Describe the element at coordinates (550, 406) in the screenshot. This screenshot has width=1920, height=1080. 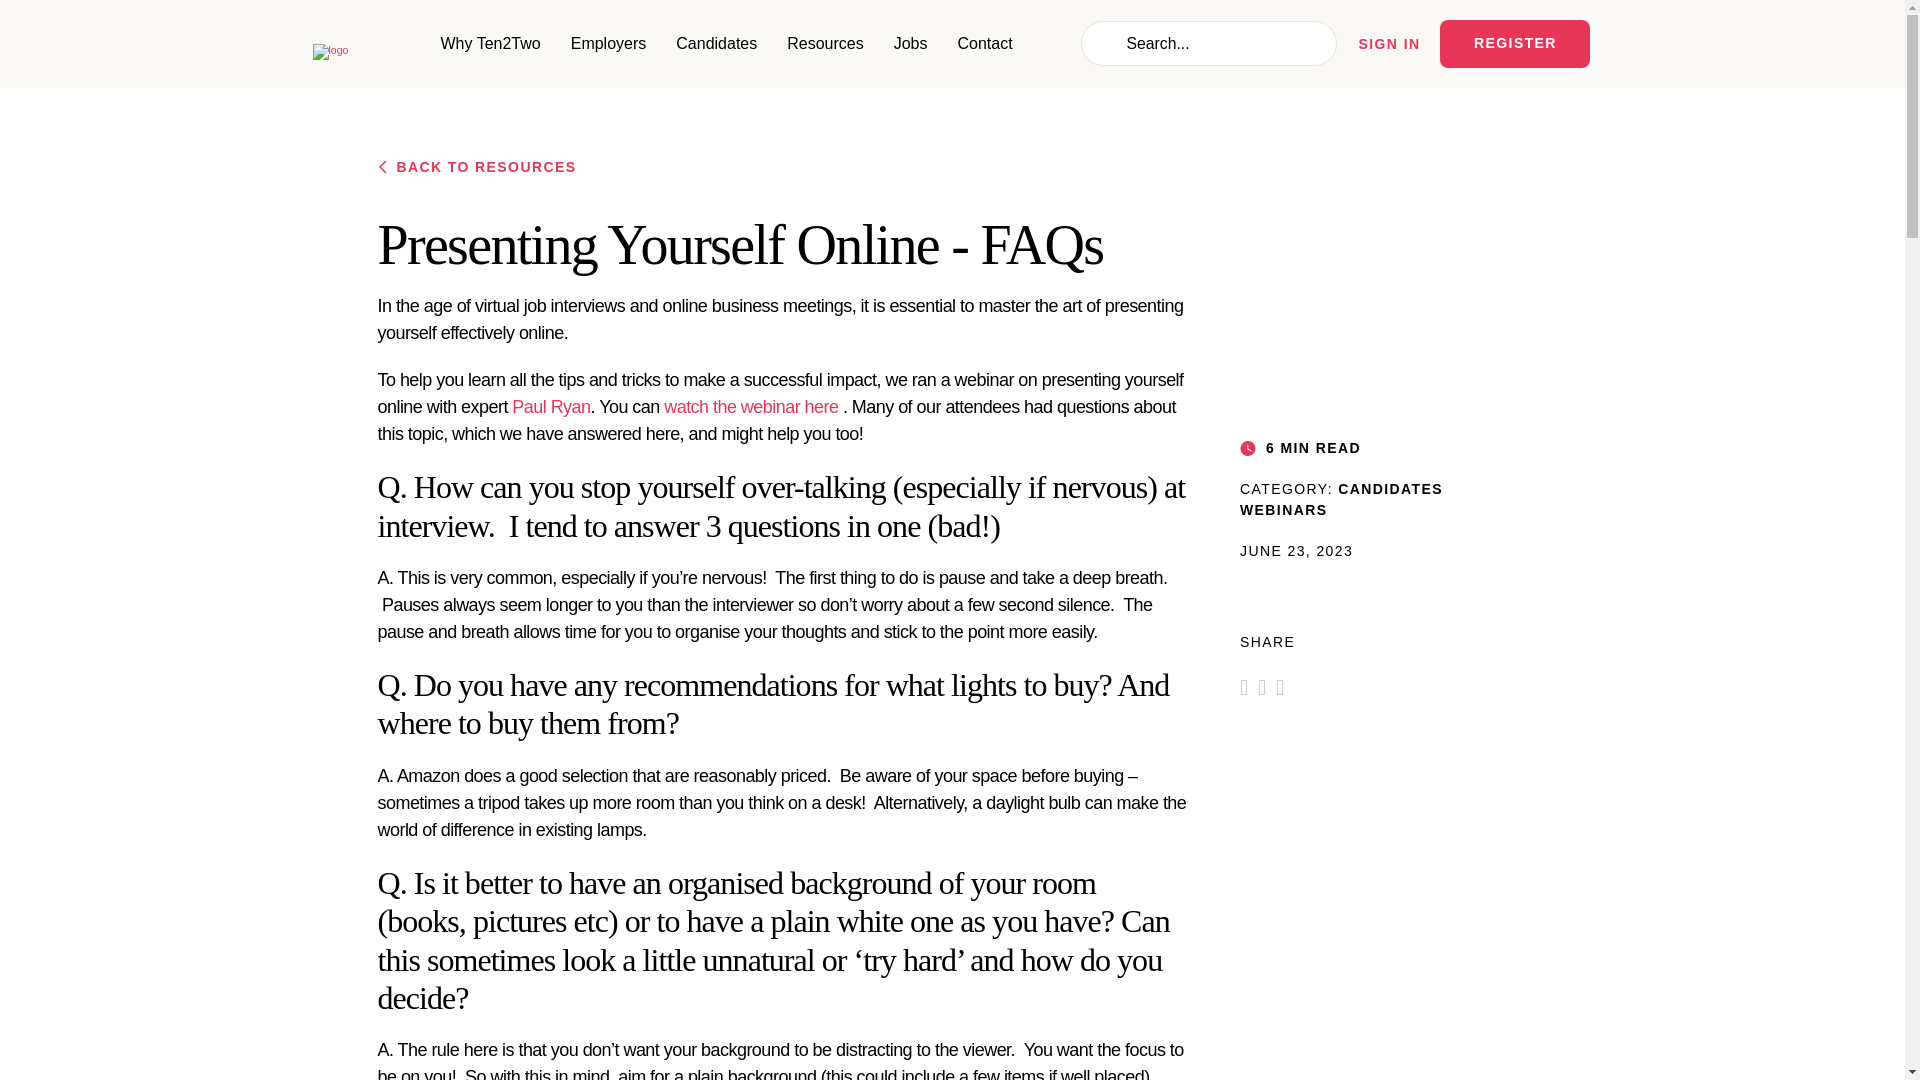
I see `Paul Ryan` at that location.